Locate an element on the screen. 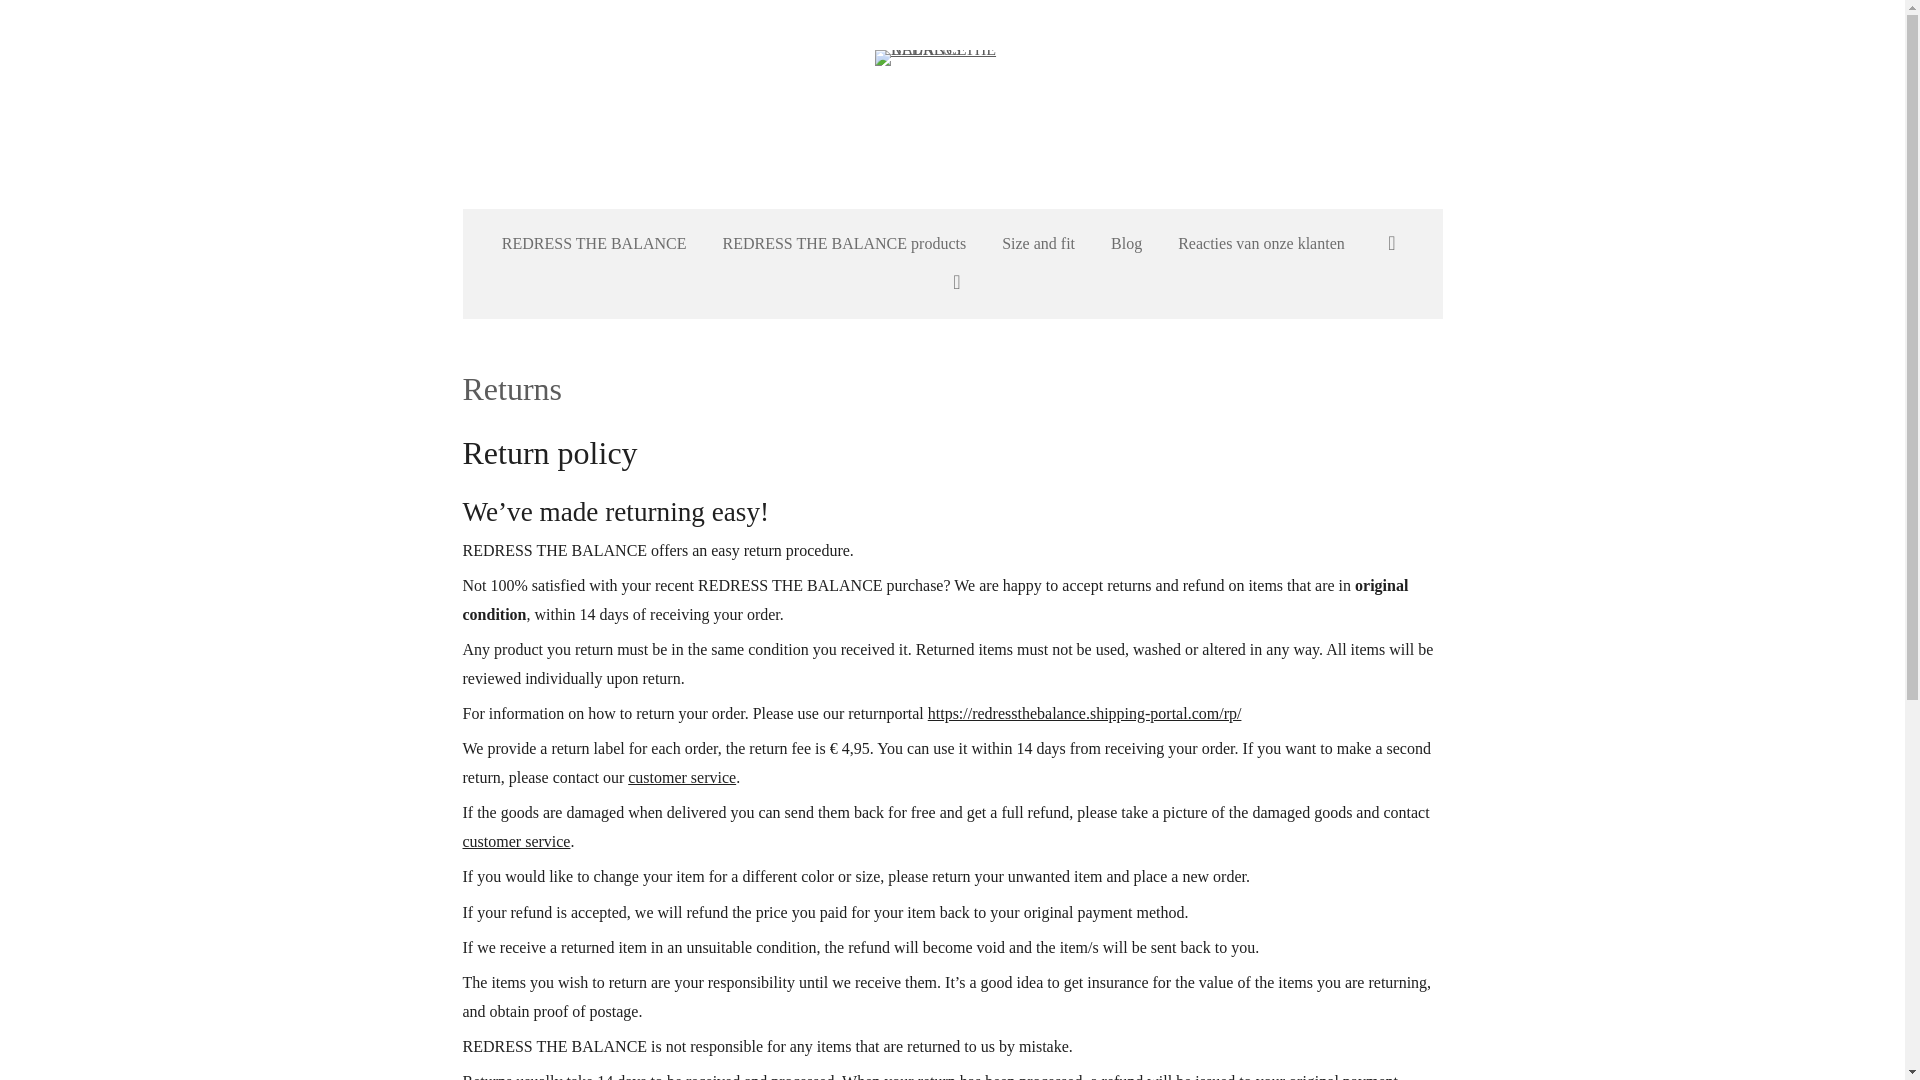 The height and width of the screenshot is (1080, 1920). REDRESS THE BALANCE is located at coordinates (594, 244).